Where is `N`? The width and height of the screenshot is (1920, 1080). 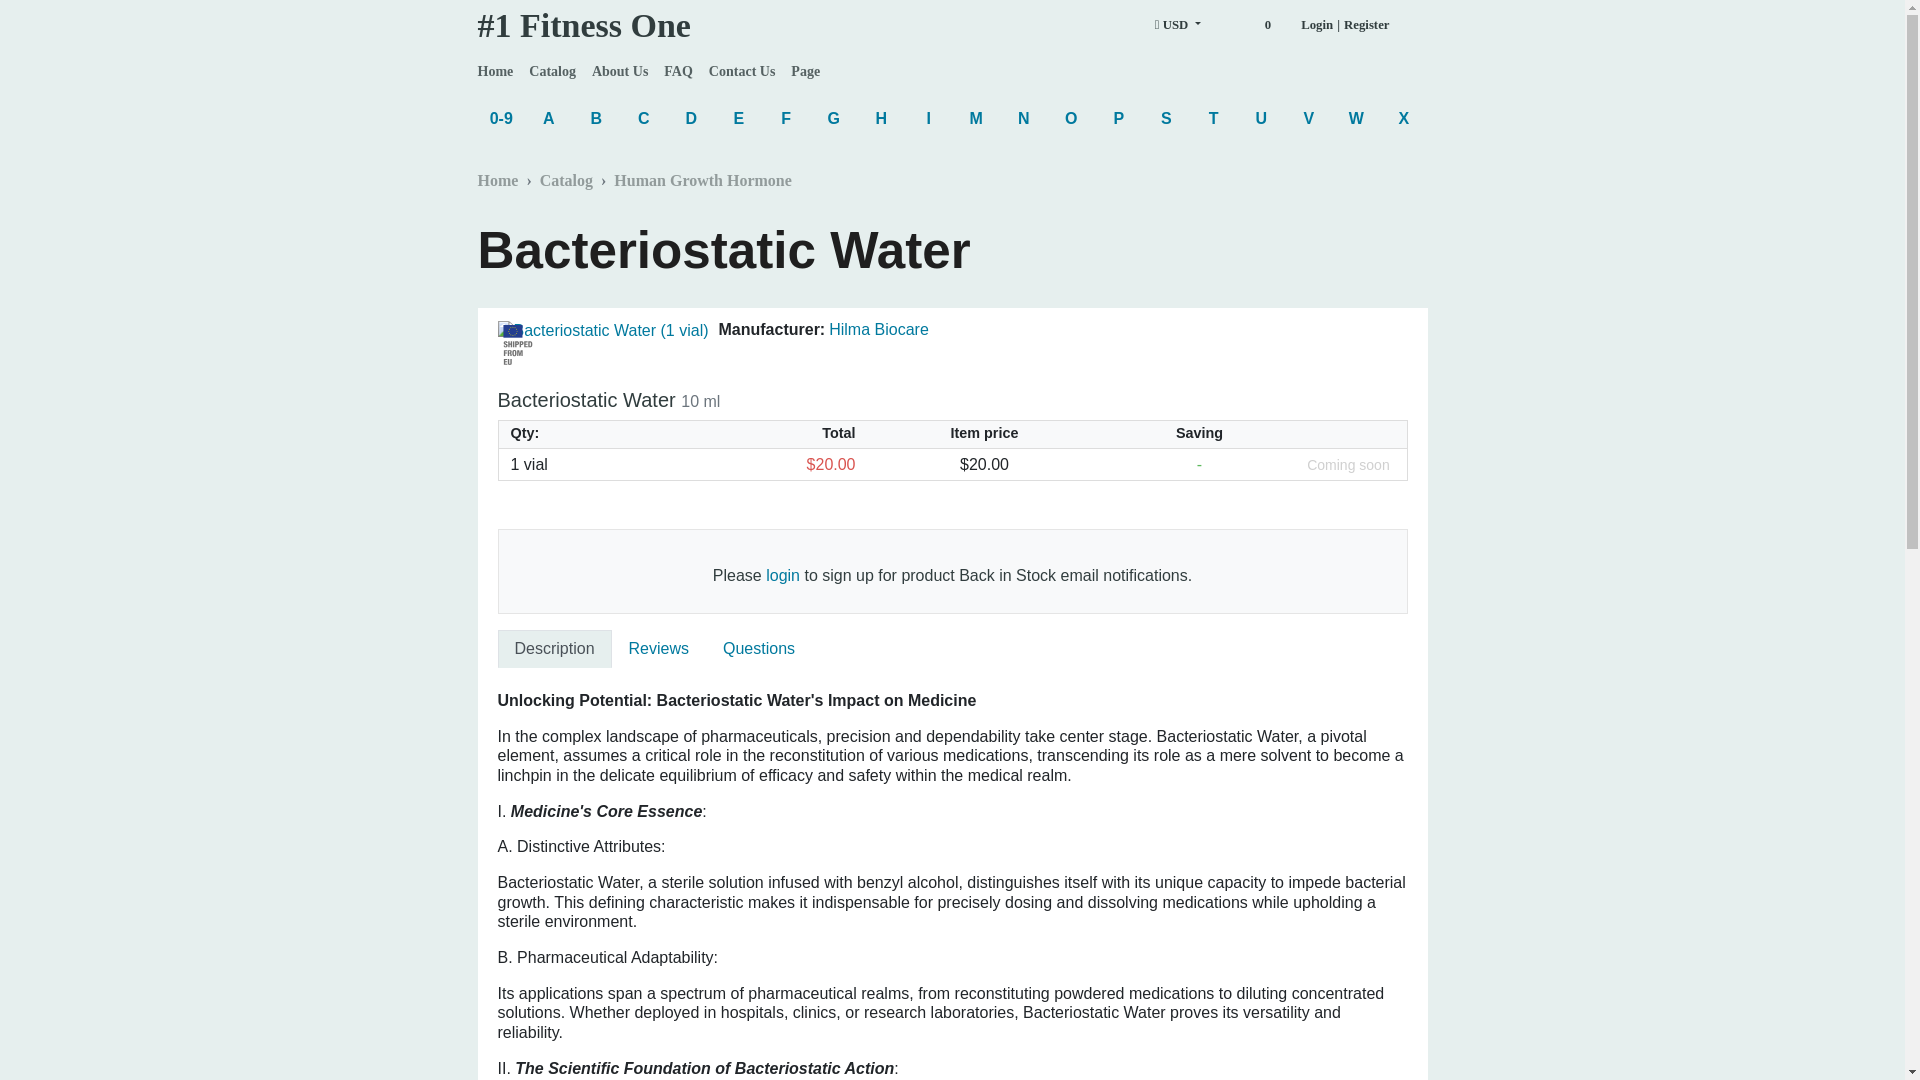 N is located at coordinates (1024, 118).